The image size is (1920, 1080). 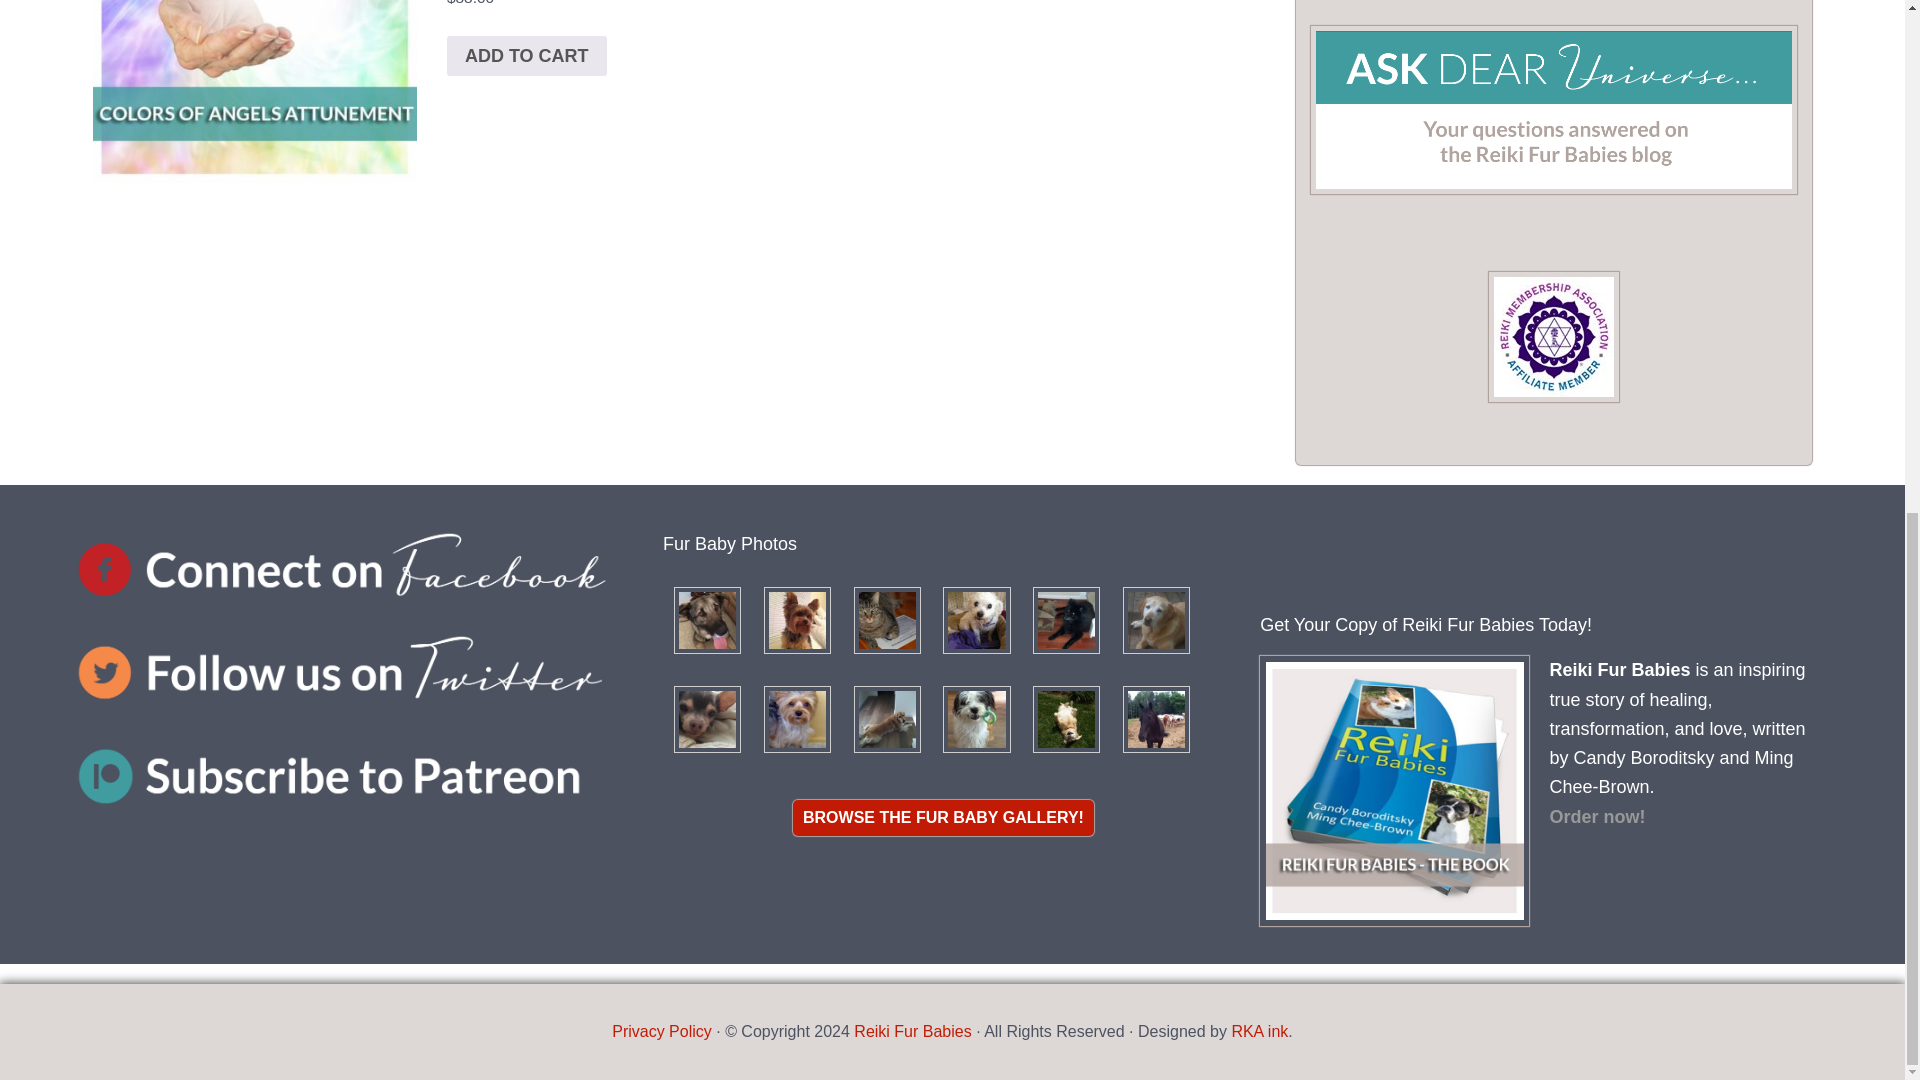 I want to click on Privacy Policy, so click(x=662, y=1031).